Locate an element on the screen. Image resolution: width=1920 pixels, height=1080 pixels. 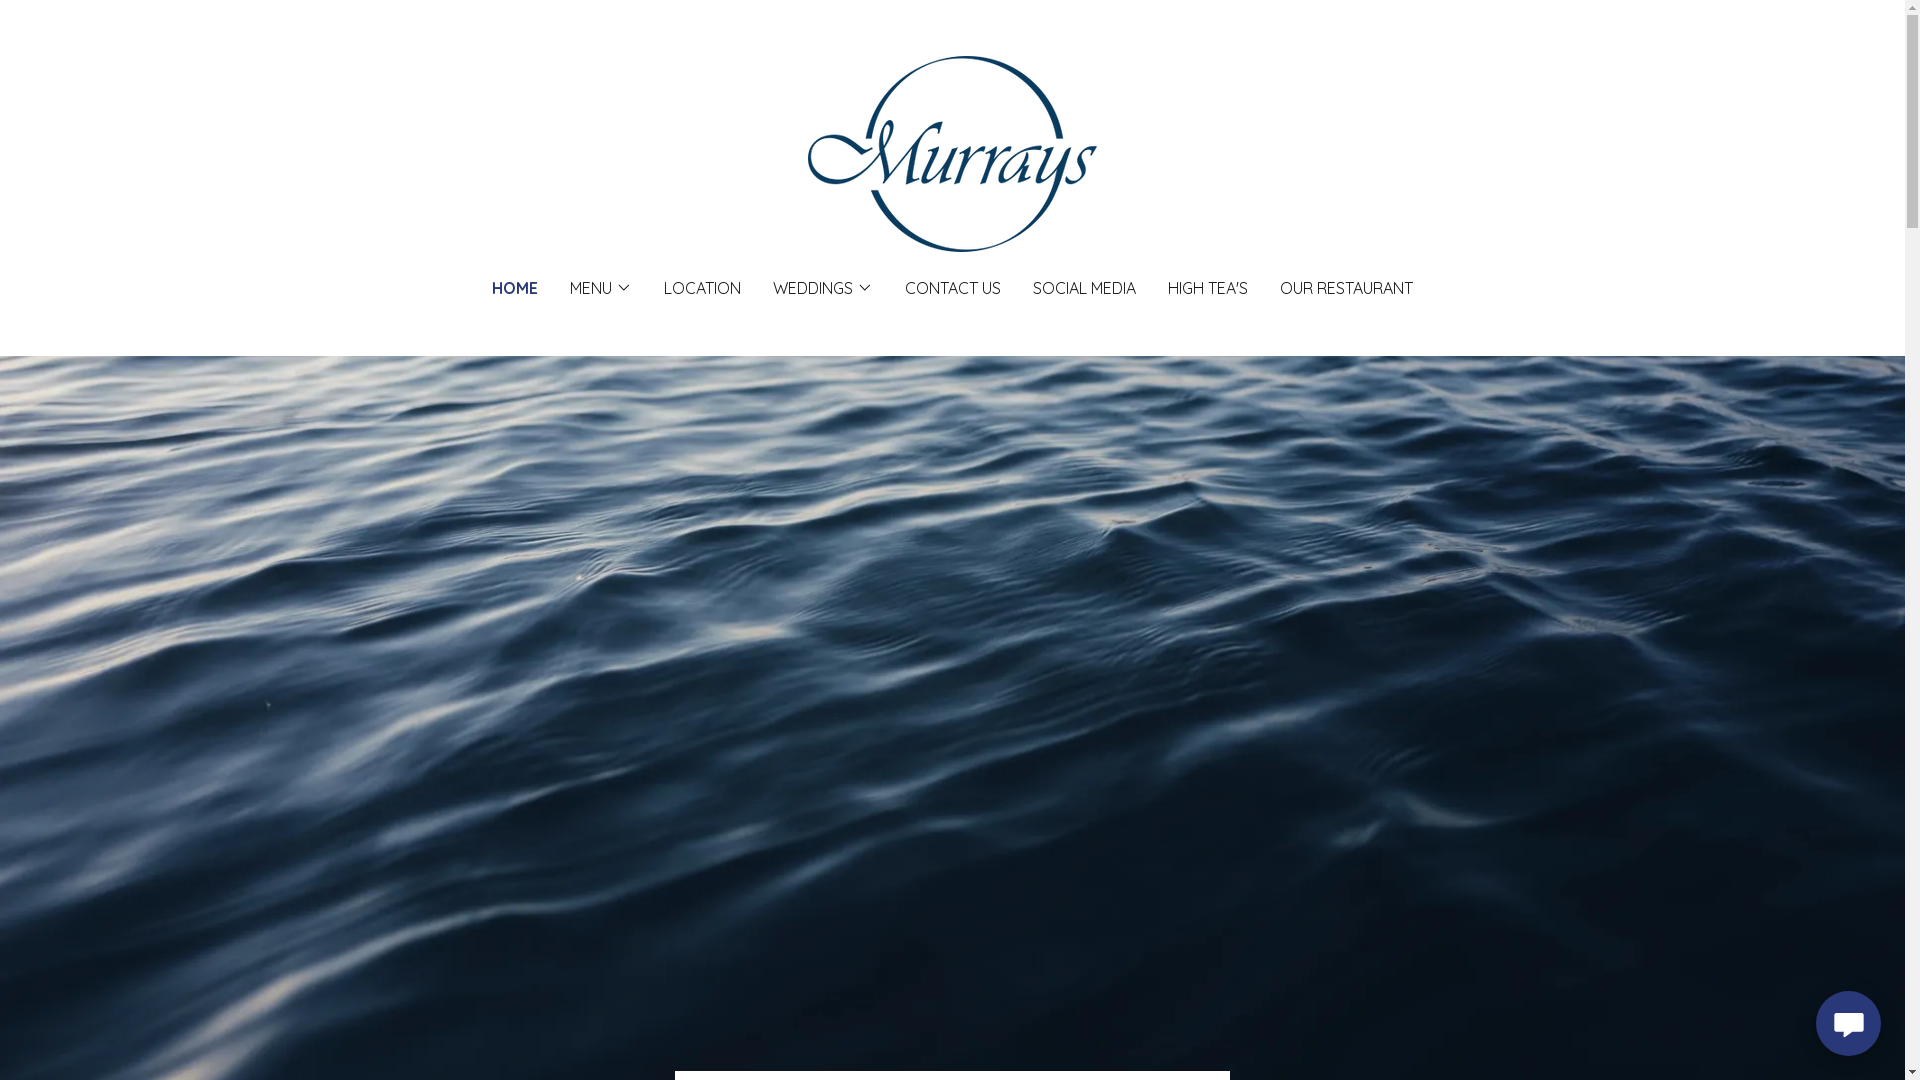
CONTACT US is located at coordinates (953, 288).